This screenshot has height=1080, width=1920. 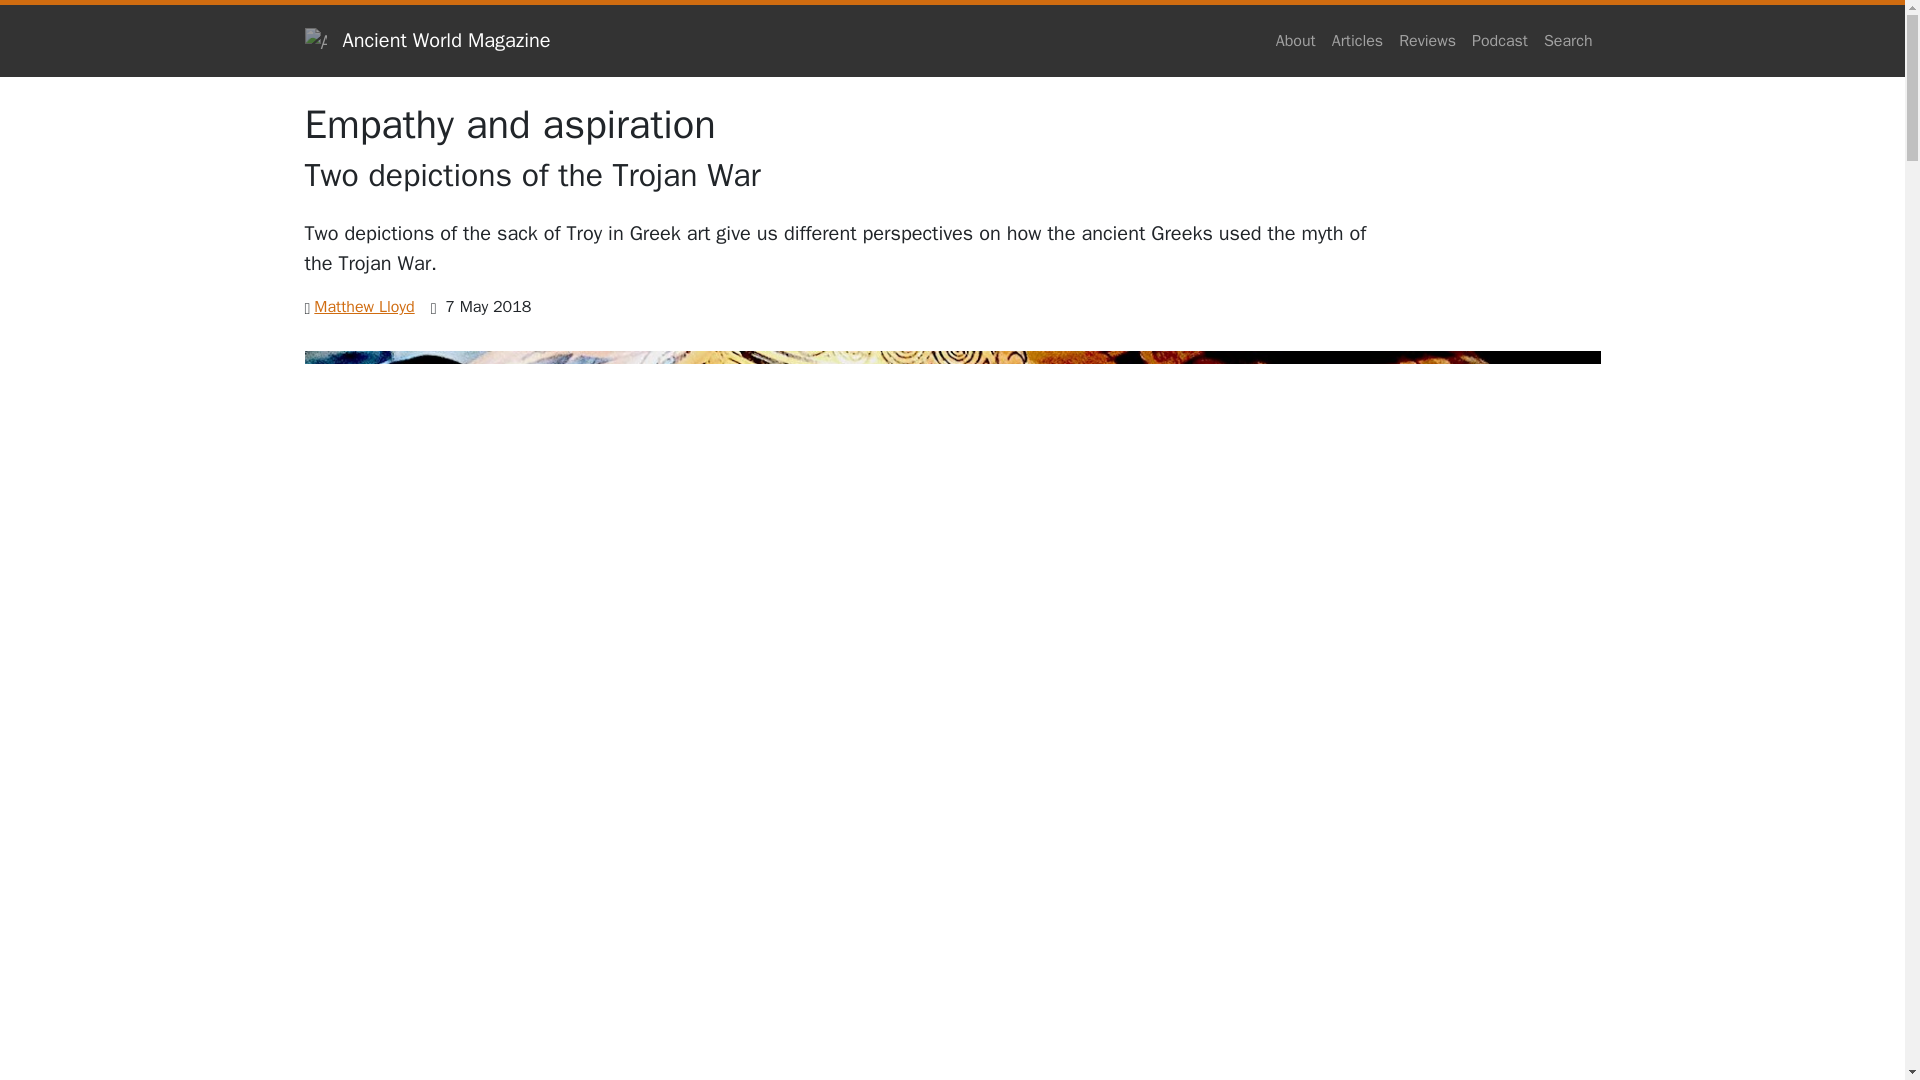 What do you see at coordinates (1296, 40) in the screenshot?
I see `About` at bounding box center [1296, 40].